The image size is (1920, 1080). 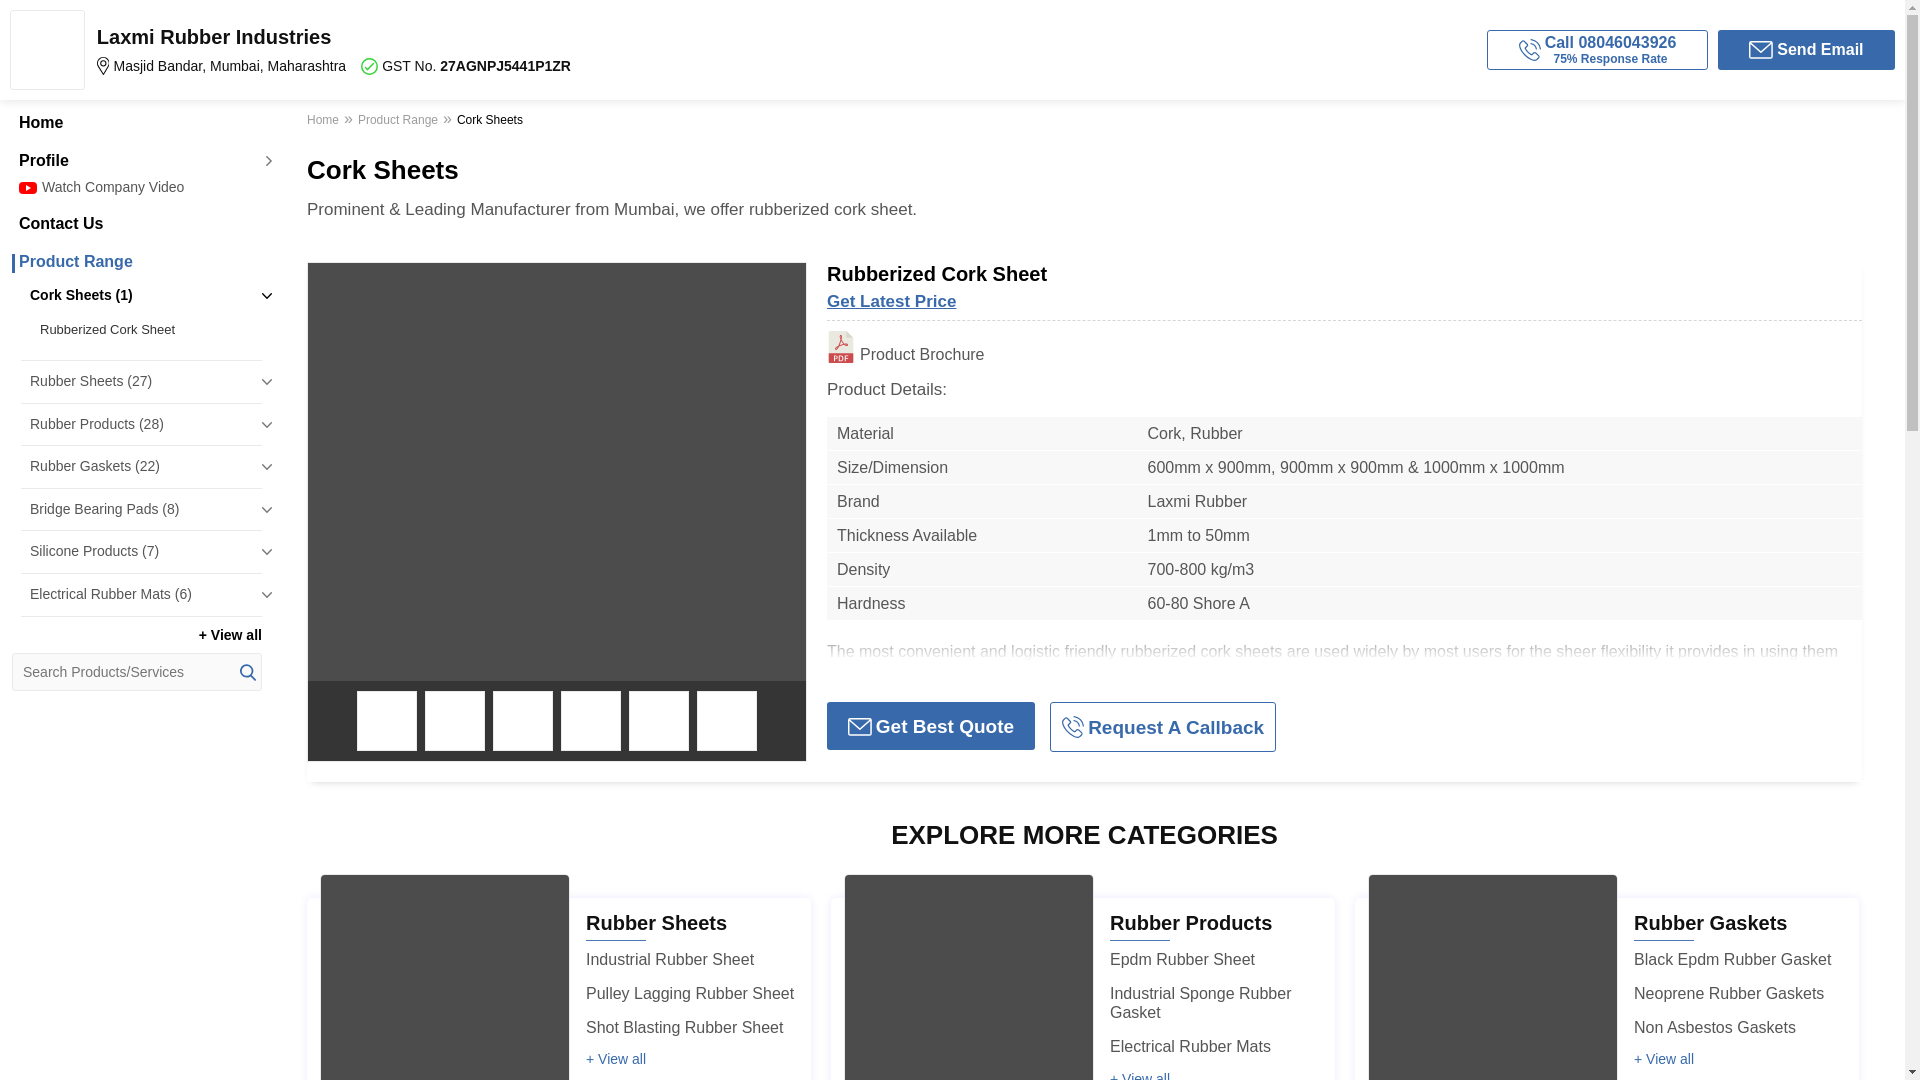 What do you see at coordinates (136, 160) in the screenshot?
I see `Profile` at bounding box center [136, 160].